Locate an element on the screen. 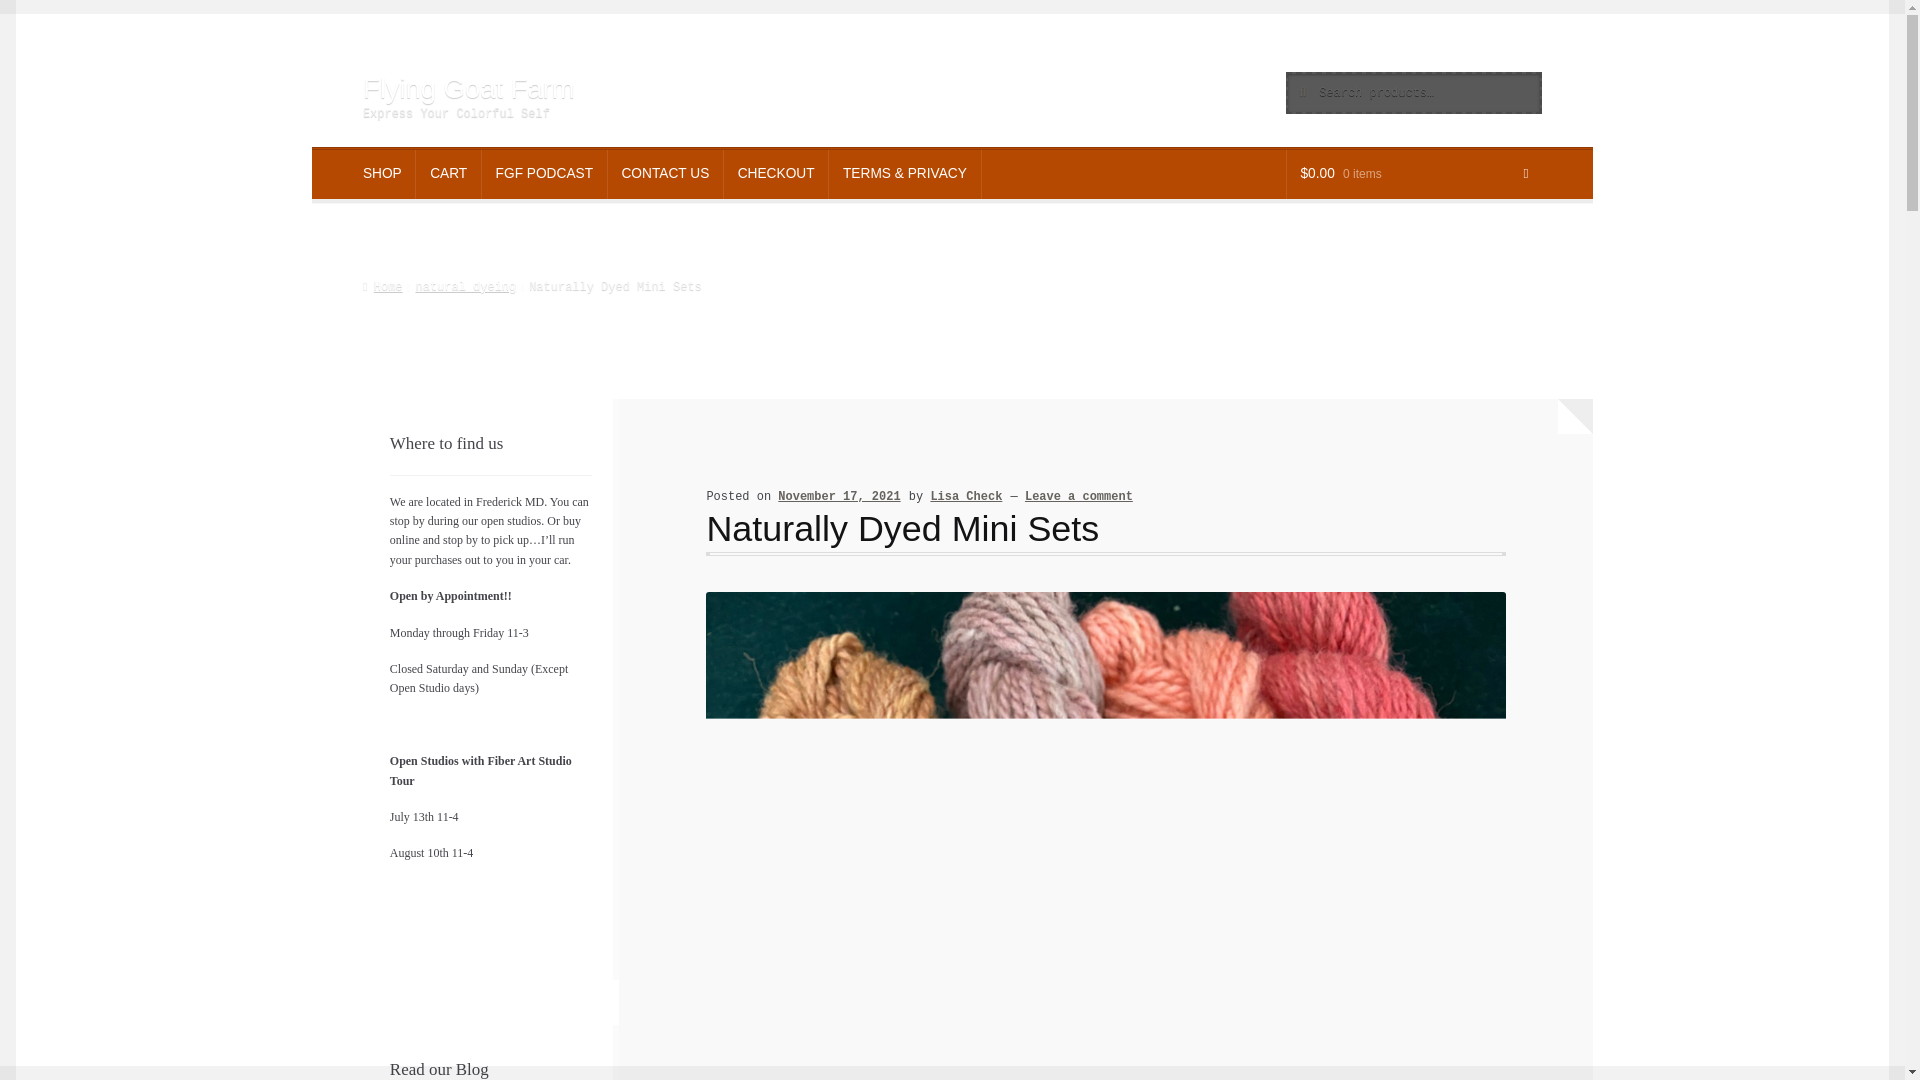  natural dyeing is located at coordinates (466, 286).